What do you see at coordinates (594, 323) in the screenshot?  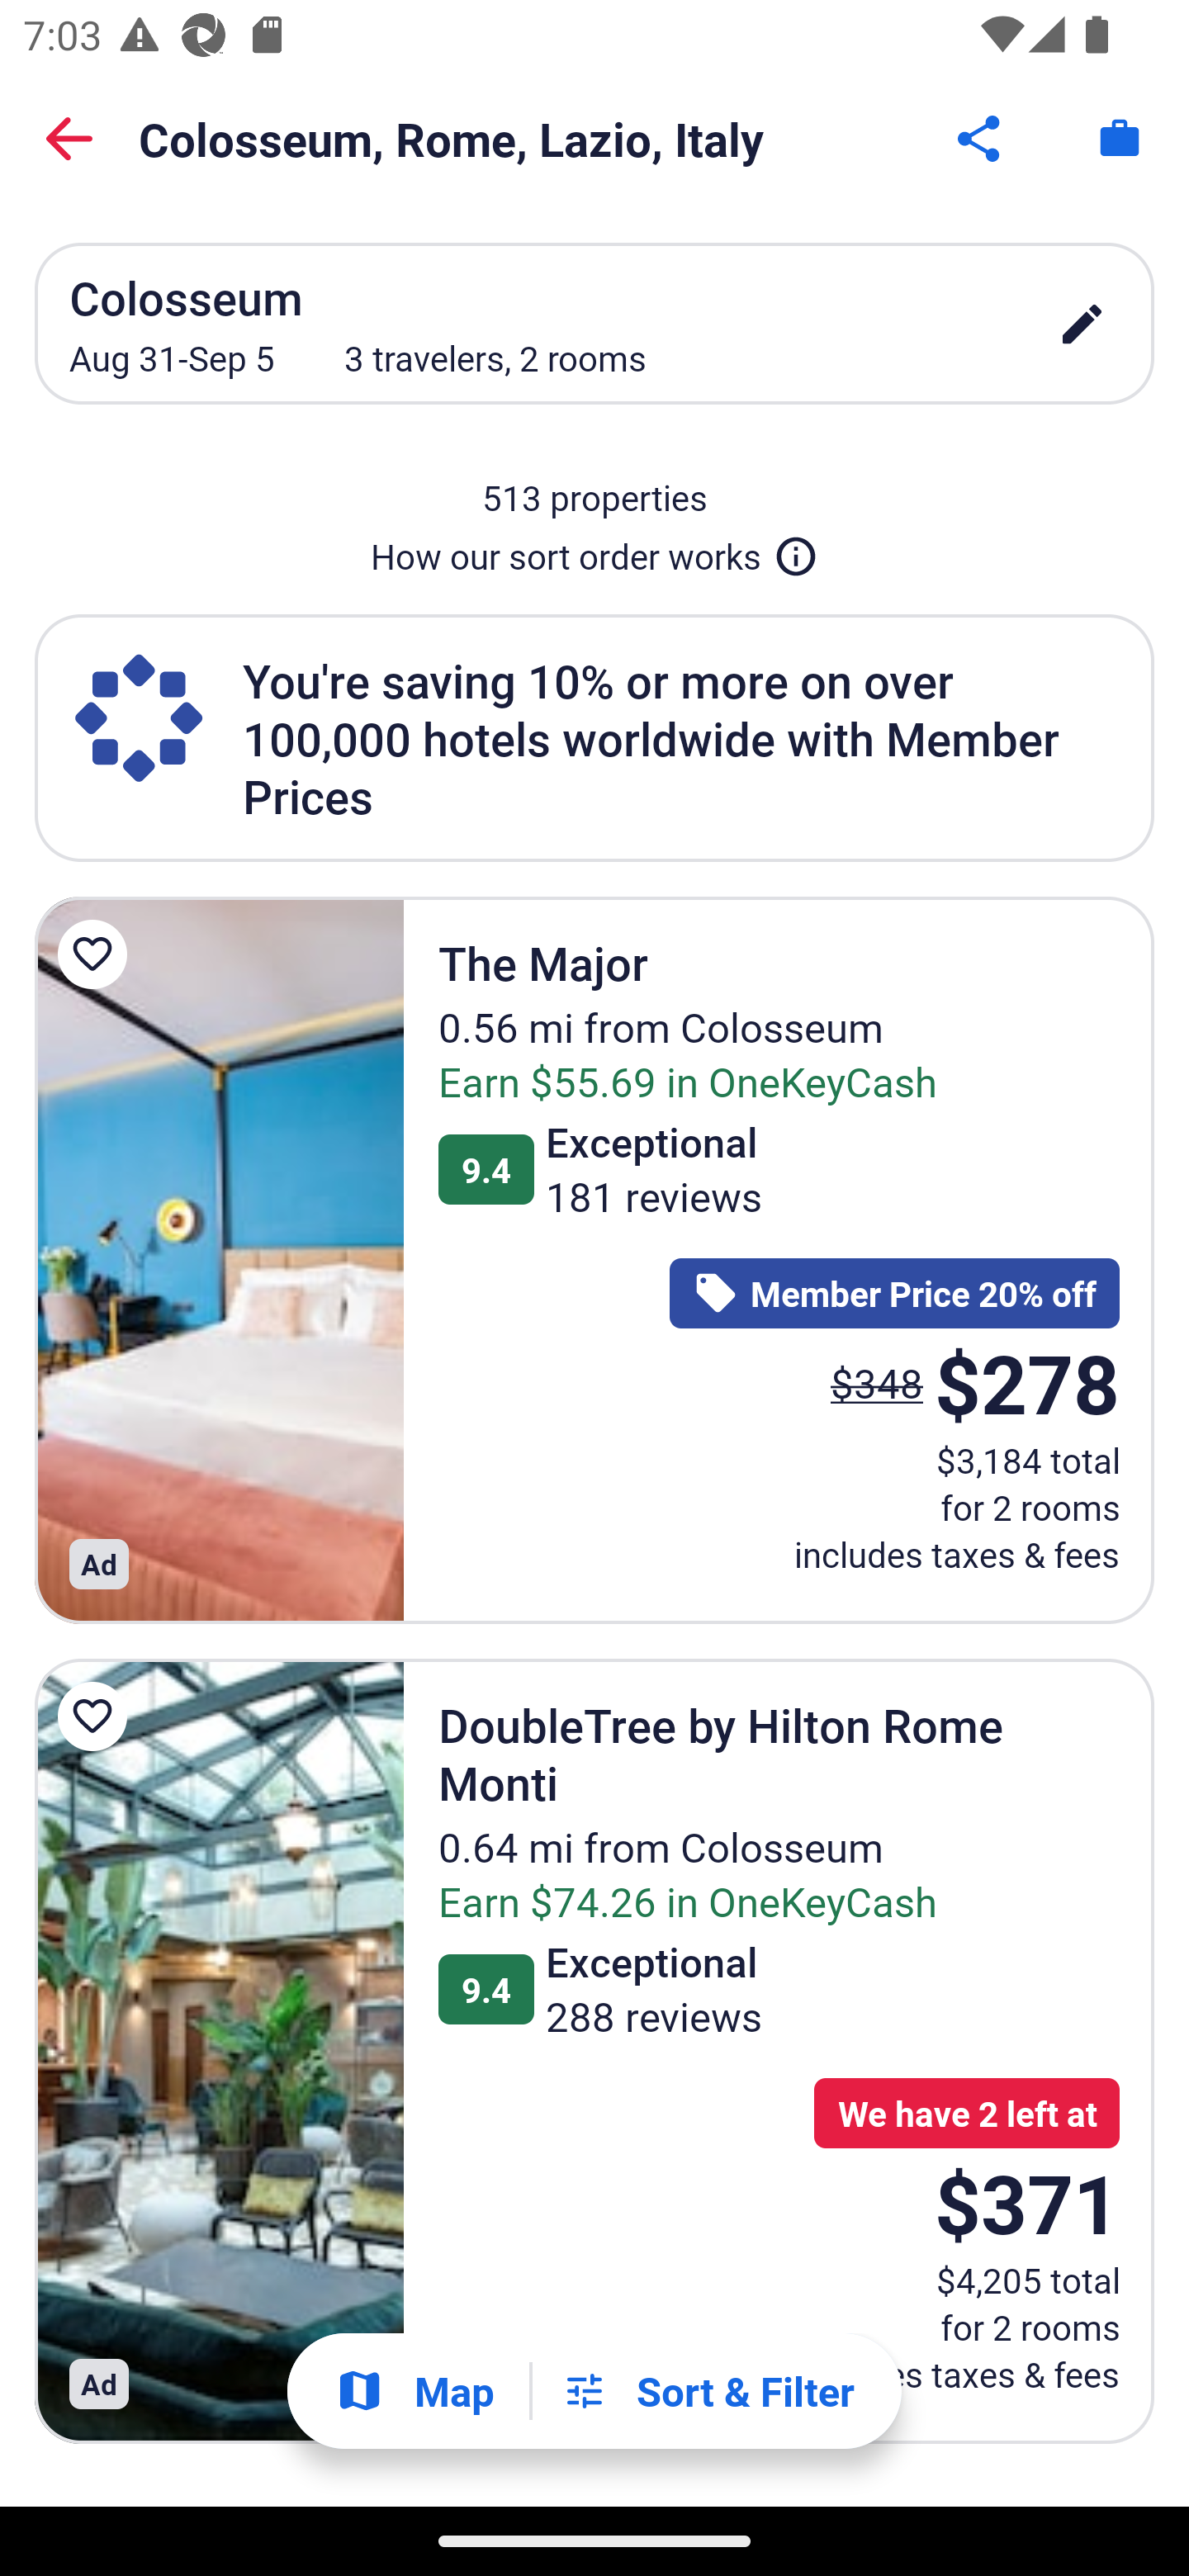 I see `Colosseum Aug 31-Sep 5 3 travelers, 2 rooms edit` at bounding box center [594, 323].